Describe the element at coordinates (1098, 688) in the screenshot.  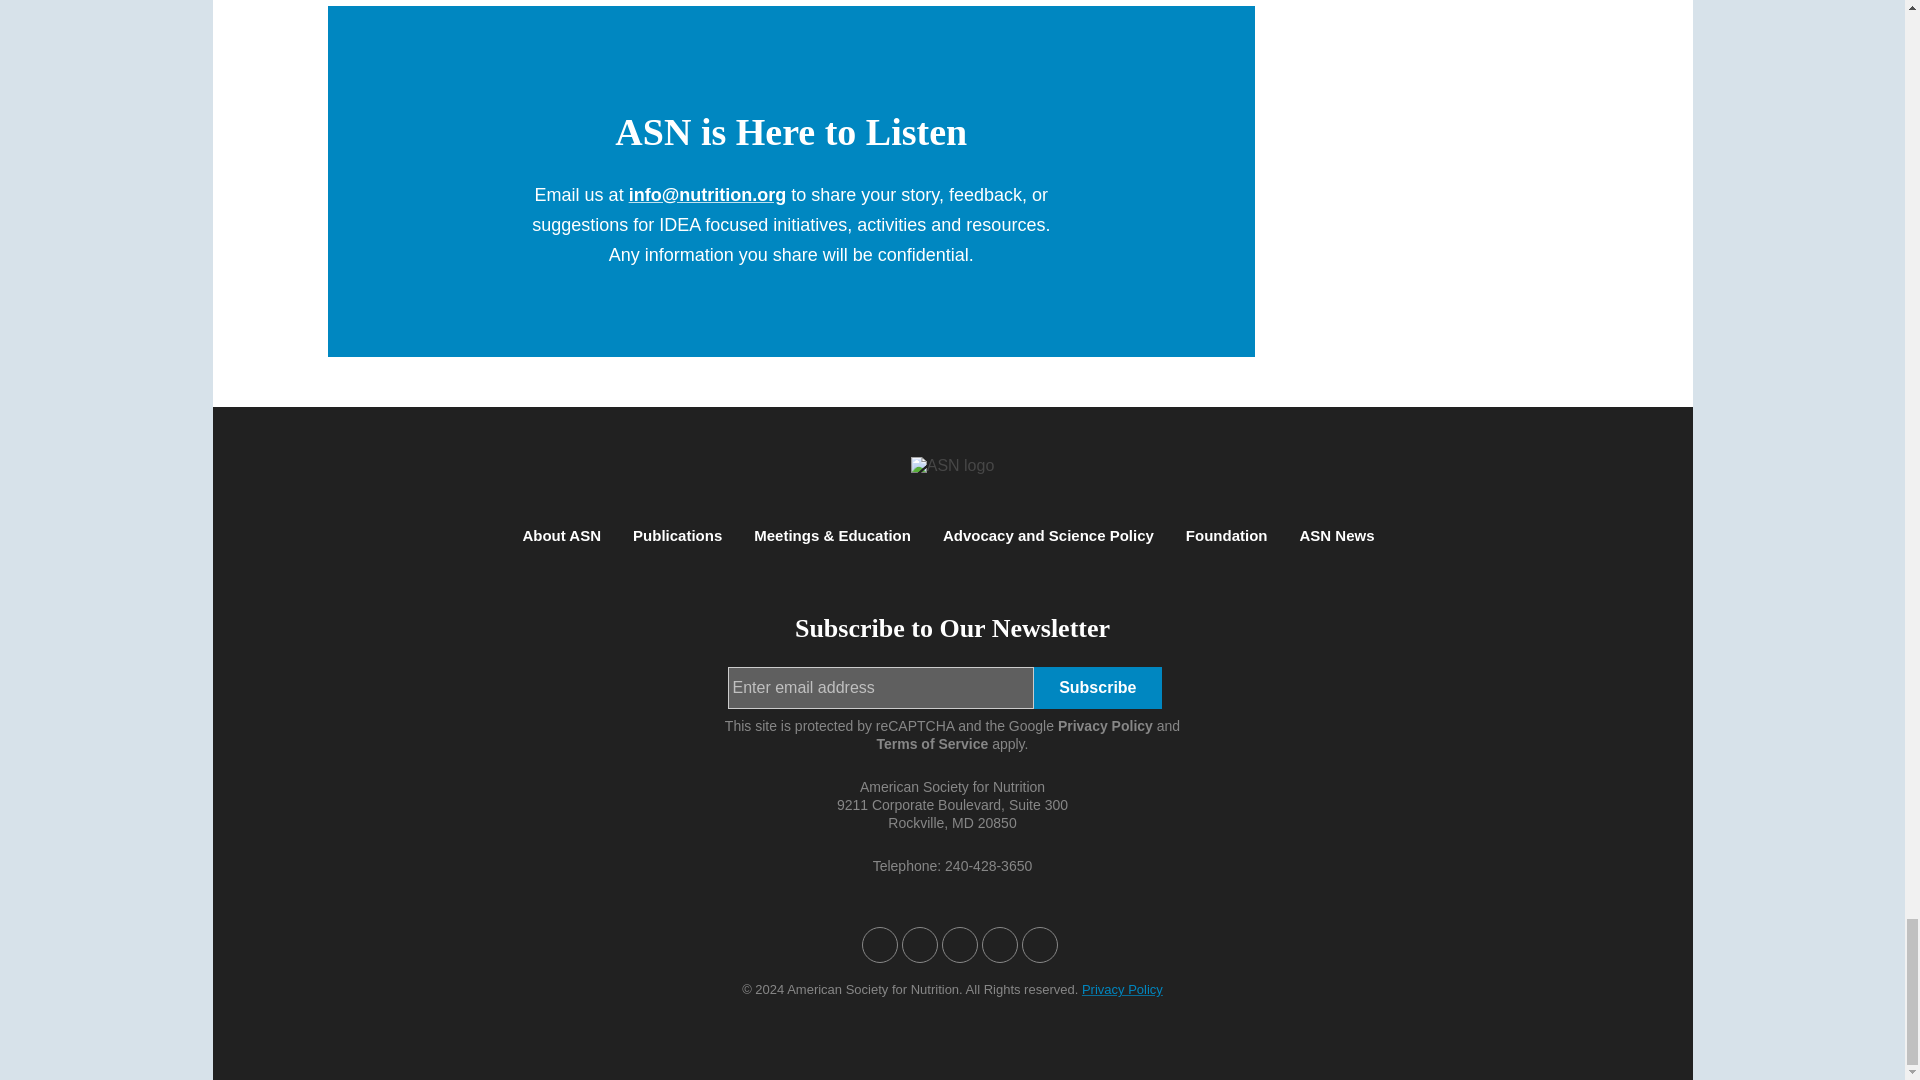
I see `Subscribe` at that location.